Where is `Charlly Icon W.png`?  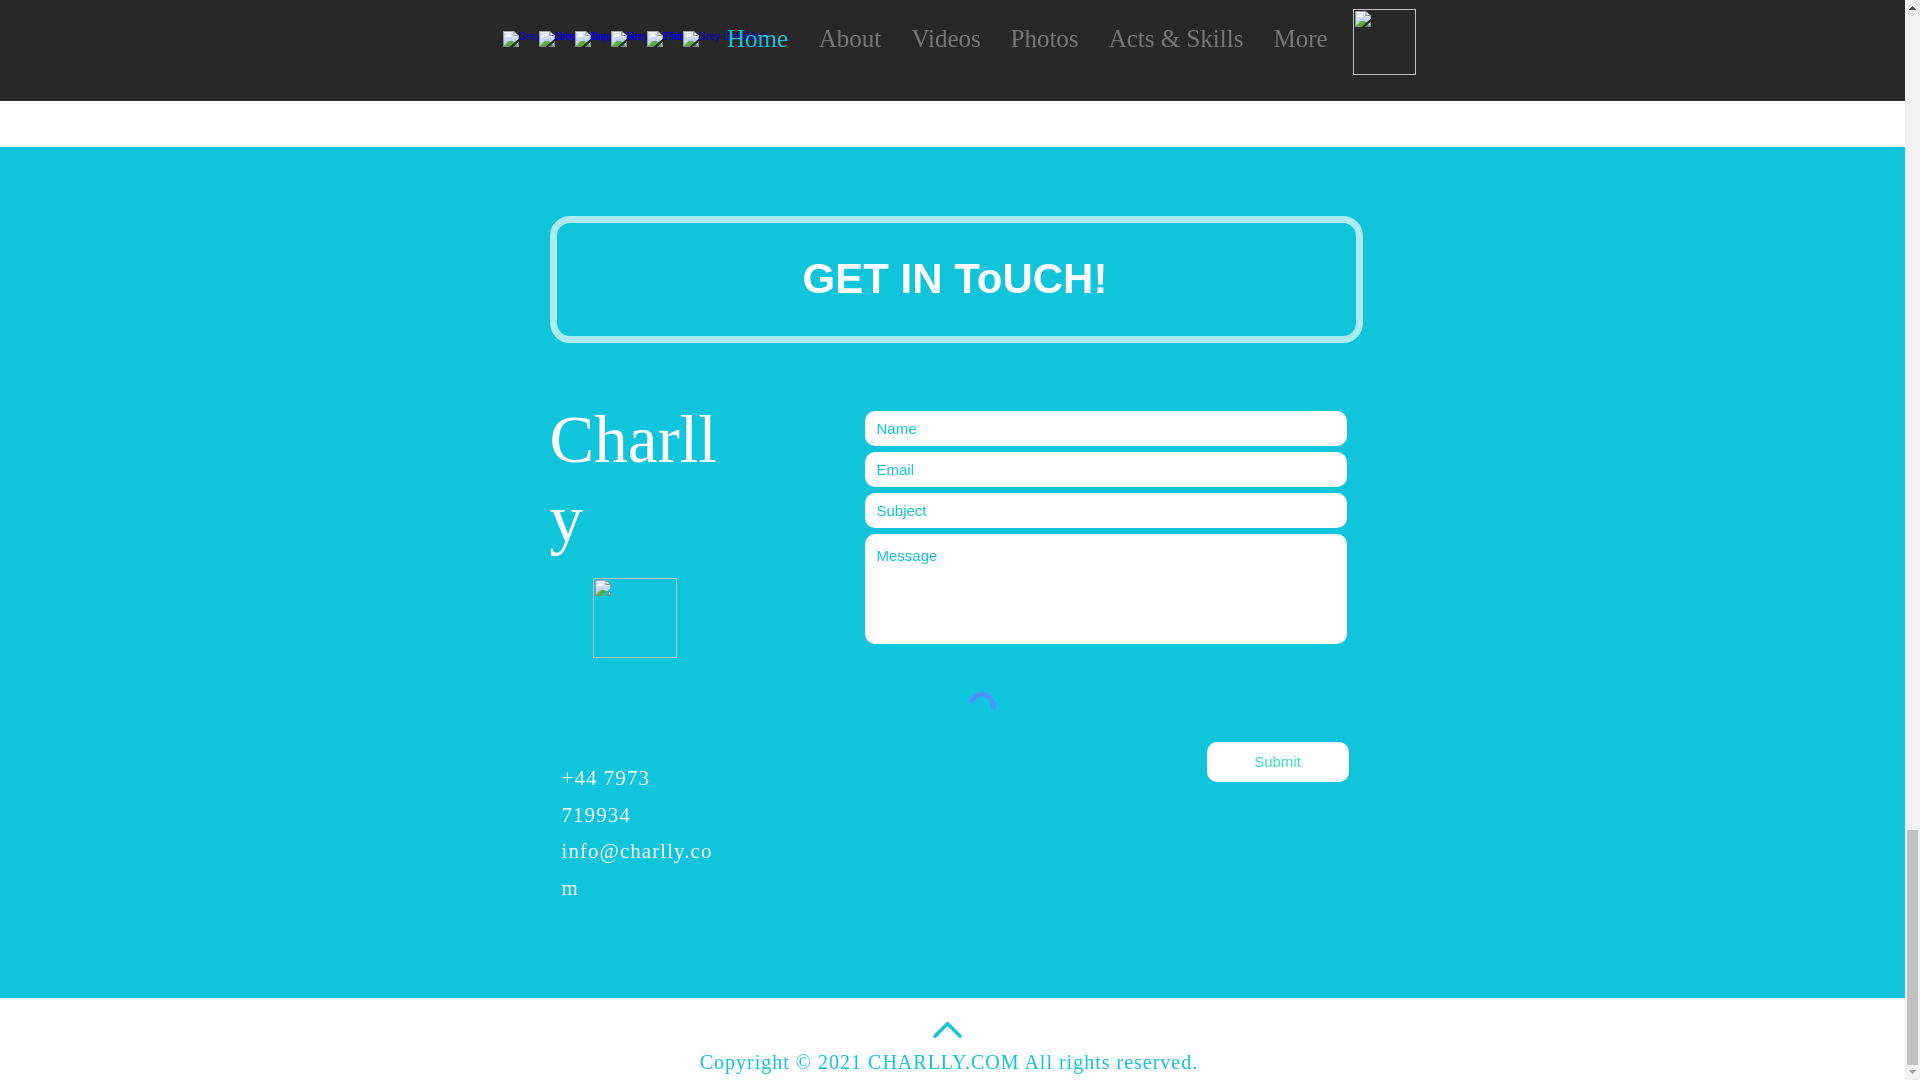
Charlly Icon W.png is located at coordinates (633, 617).